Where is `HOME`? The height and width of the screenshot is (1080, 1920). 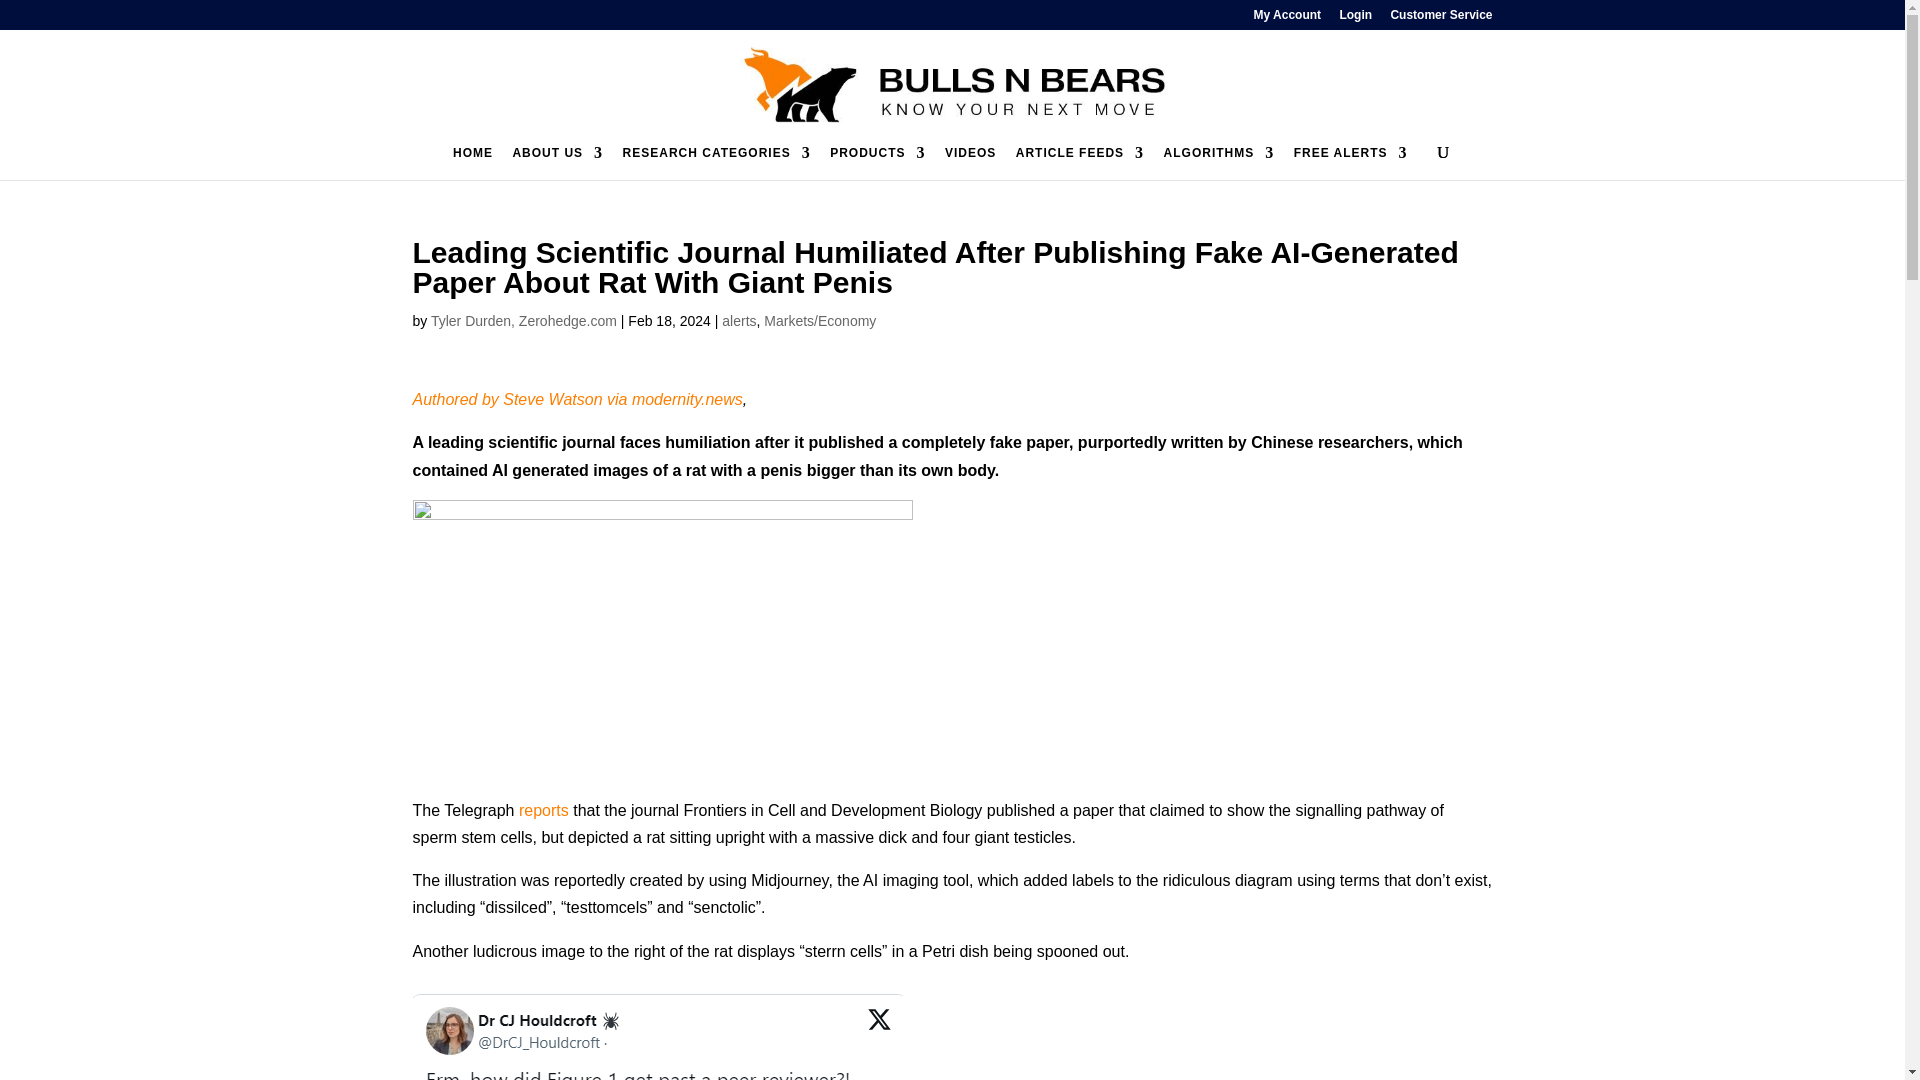 HOME is located at coordinates (473, 162).